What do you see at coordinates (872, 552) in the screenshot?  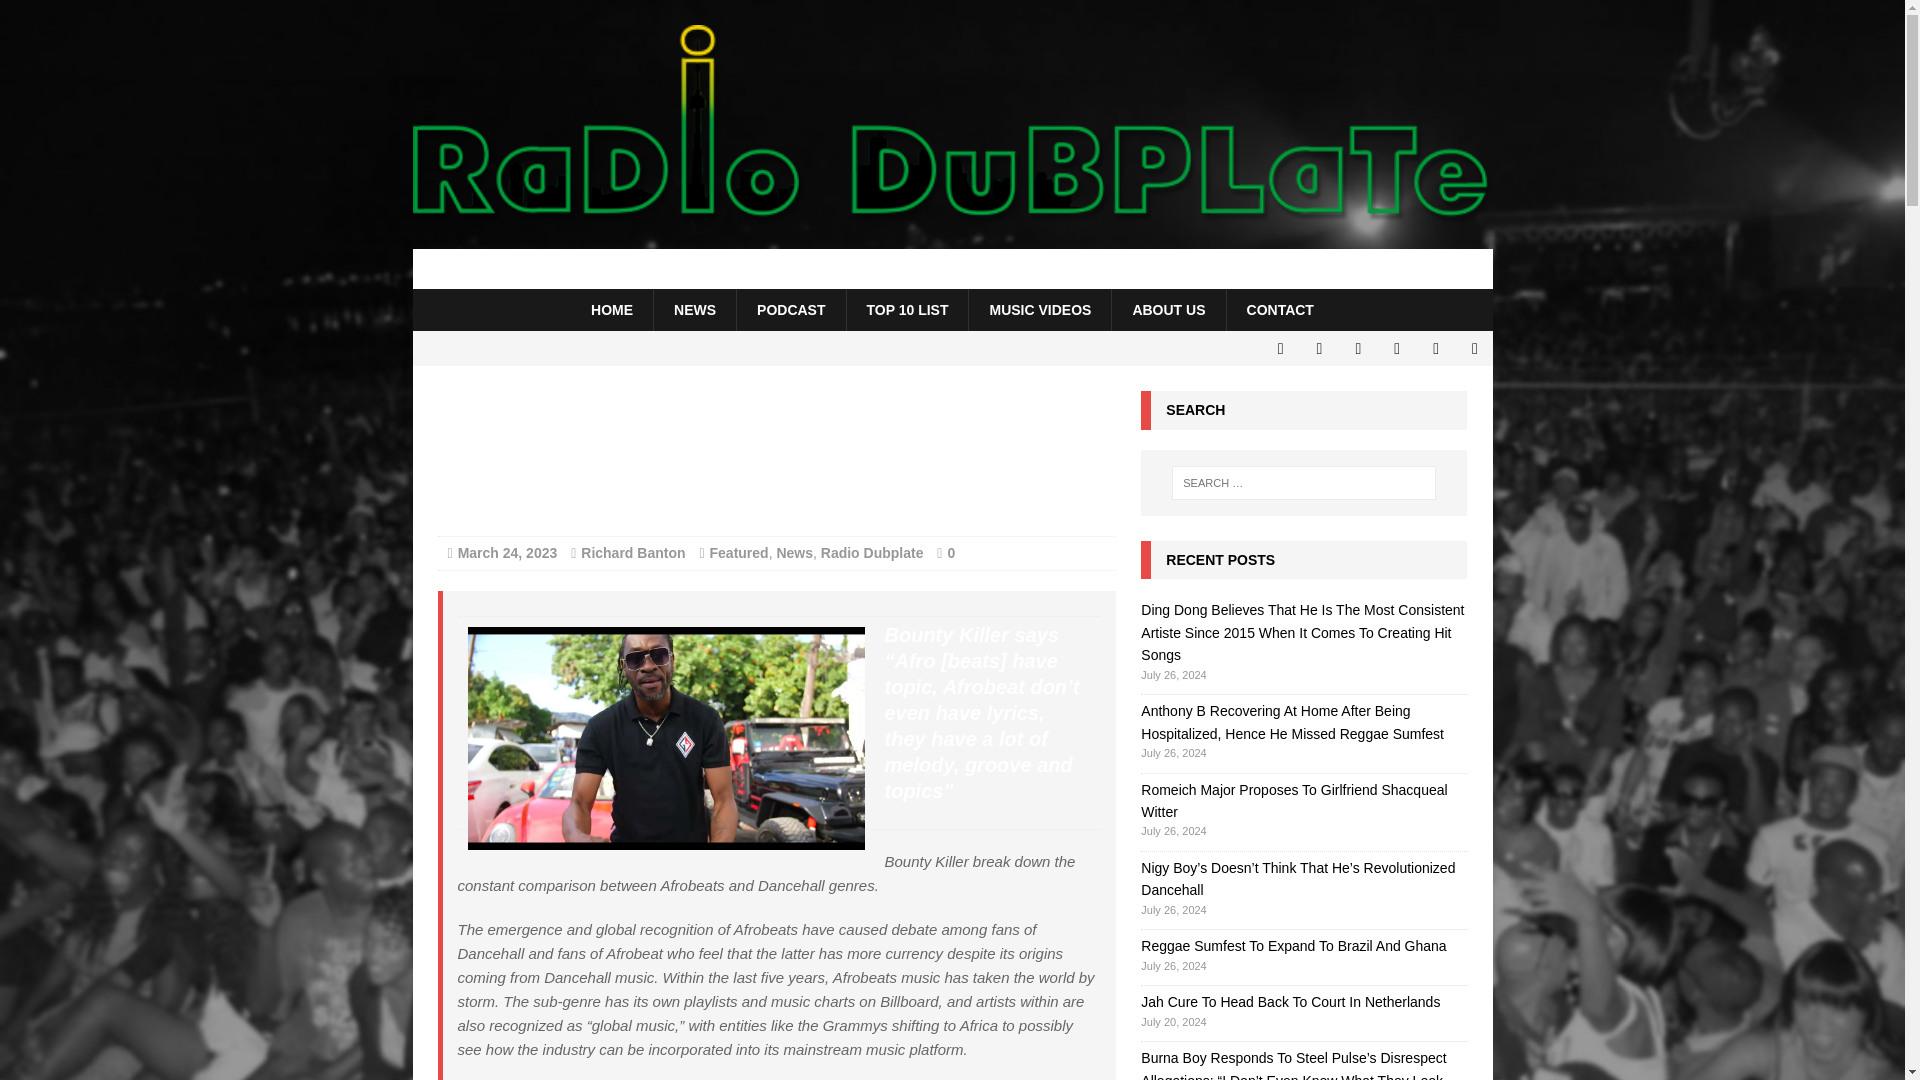 I see `Radio Dubplate` at bounding box center [872, 552].